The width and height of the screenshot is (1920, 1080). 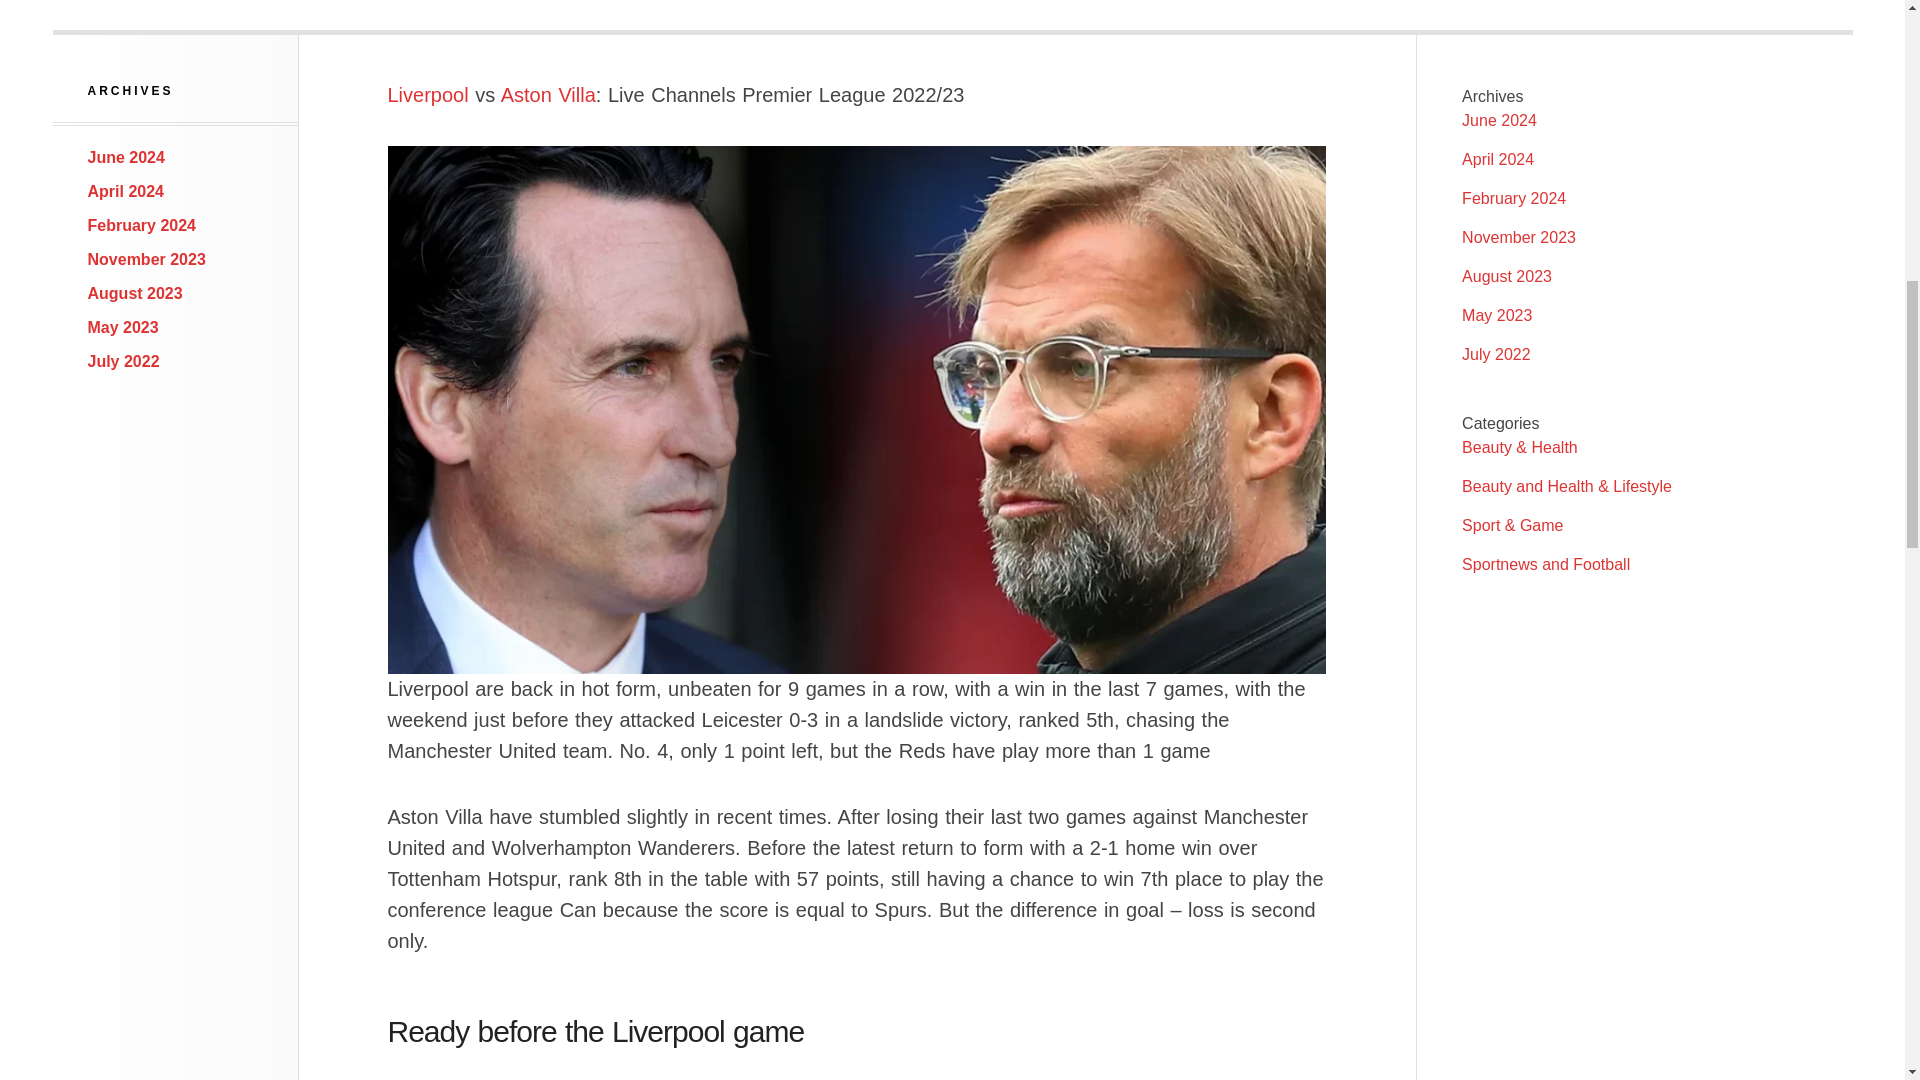 What do you see at coordinates (124, 362) in the screenshot?
I see `July 2022` at bounding box center [124, 362].